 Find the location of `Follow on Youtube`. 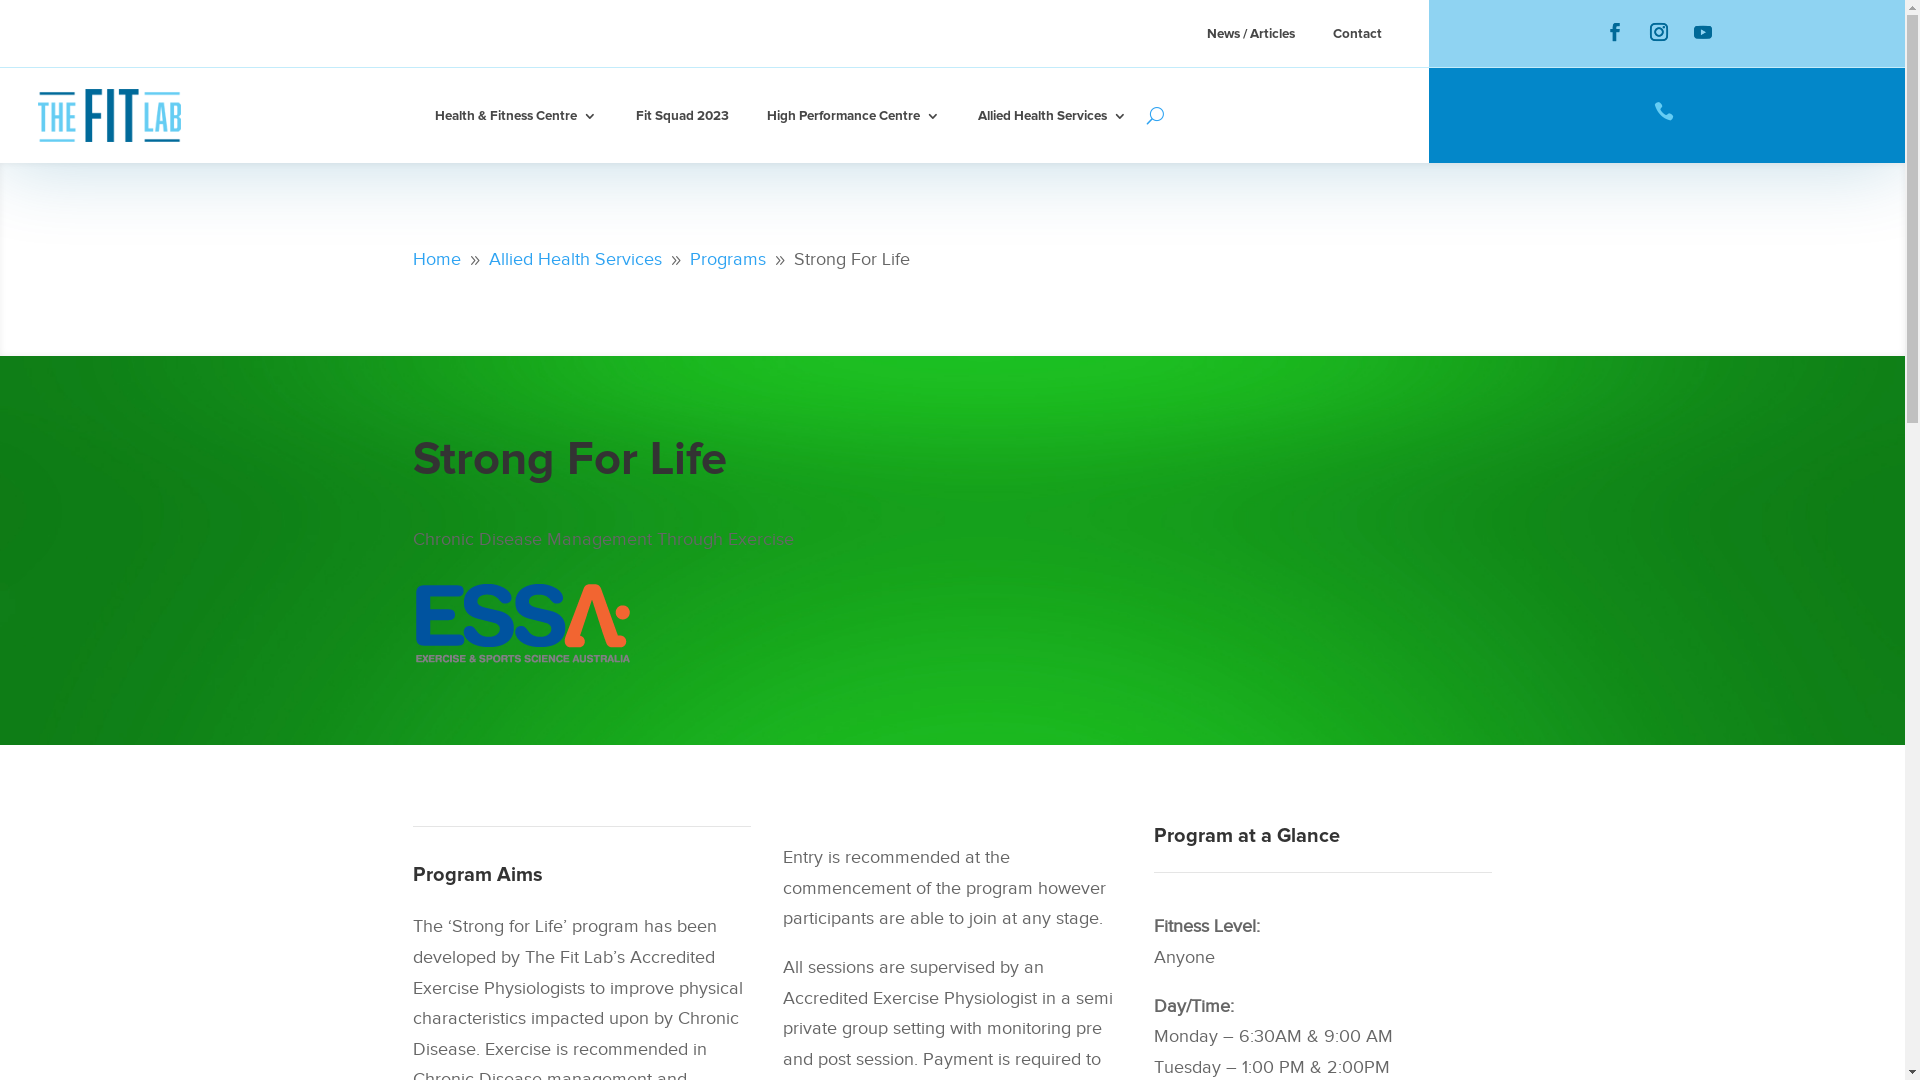

Follow on Youtube is located at coordinates (1703, 32).